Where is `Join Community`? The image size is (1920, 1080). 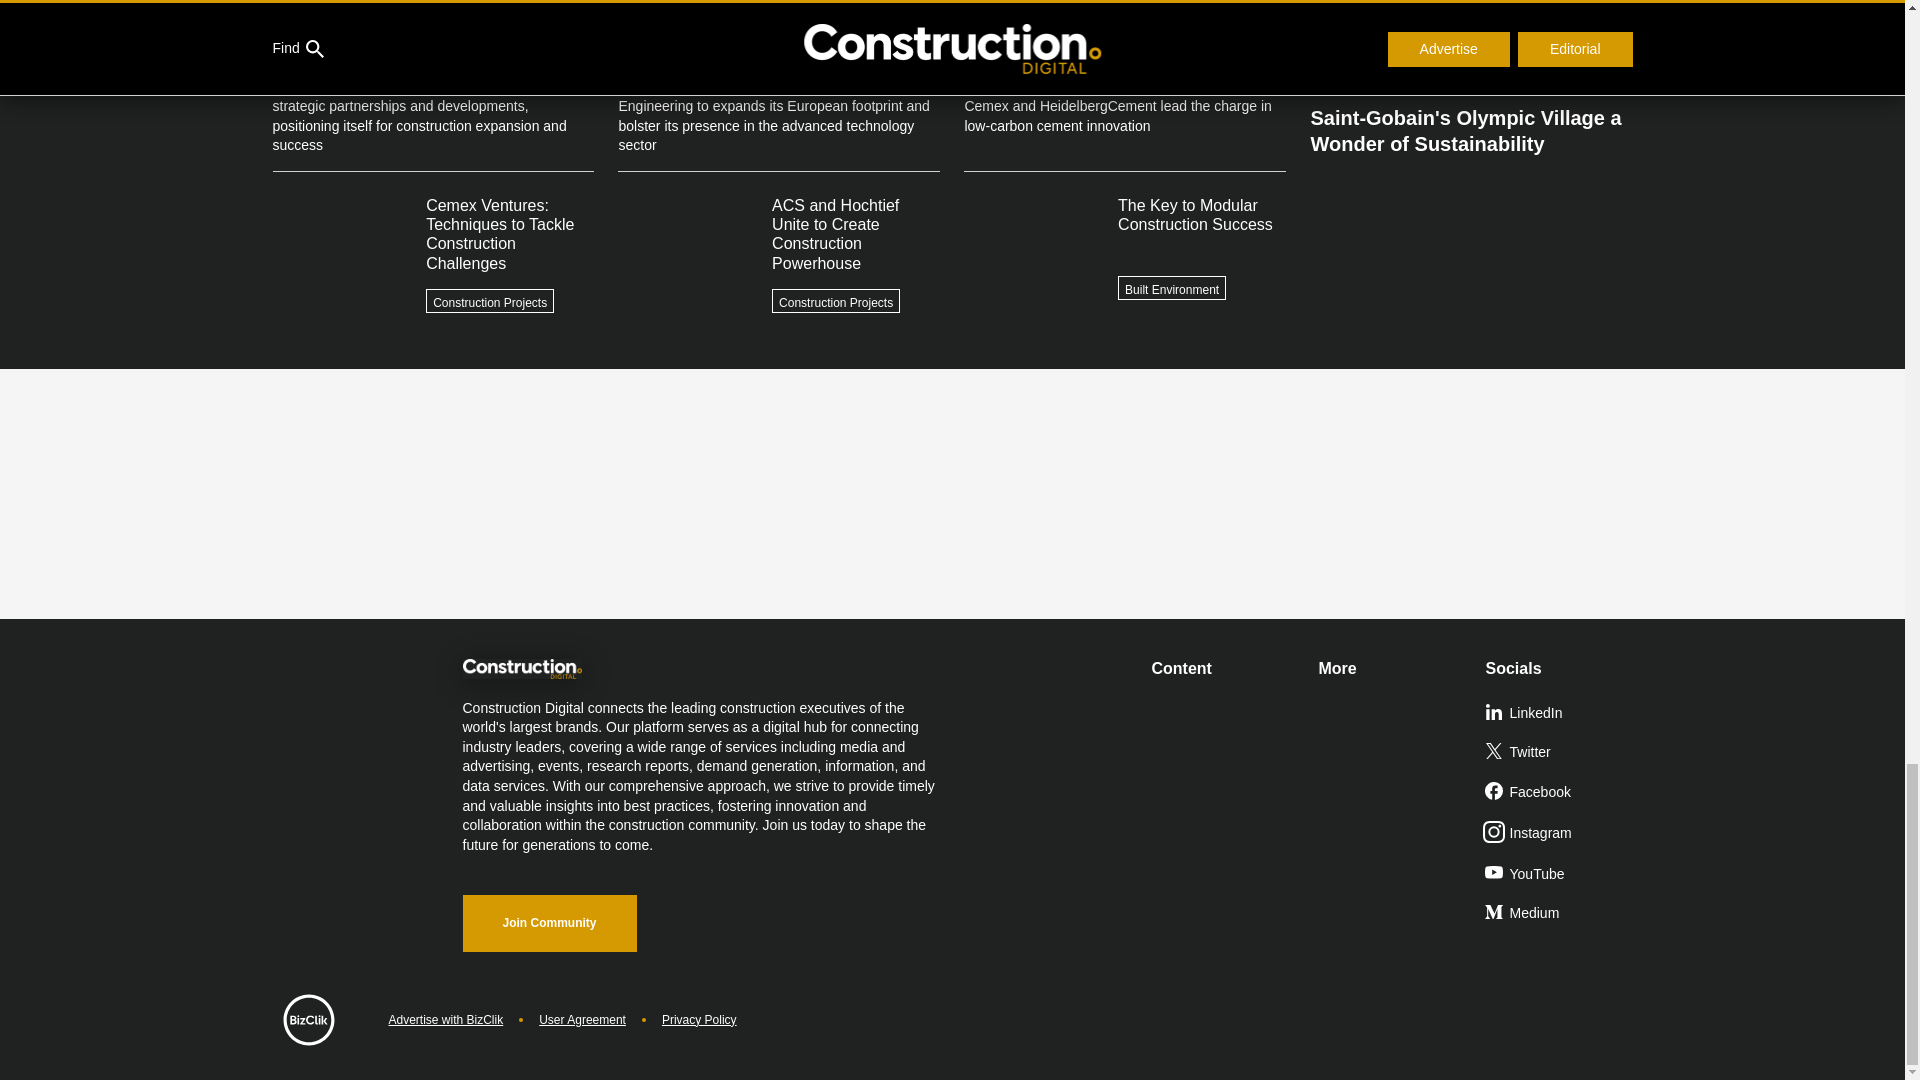 Join Community is located at coordinates (548, 923).